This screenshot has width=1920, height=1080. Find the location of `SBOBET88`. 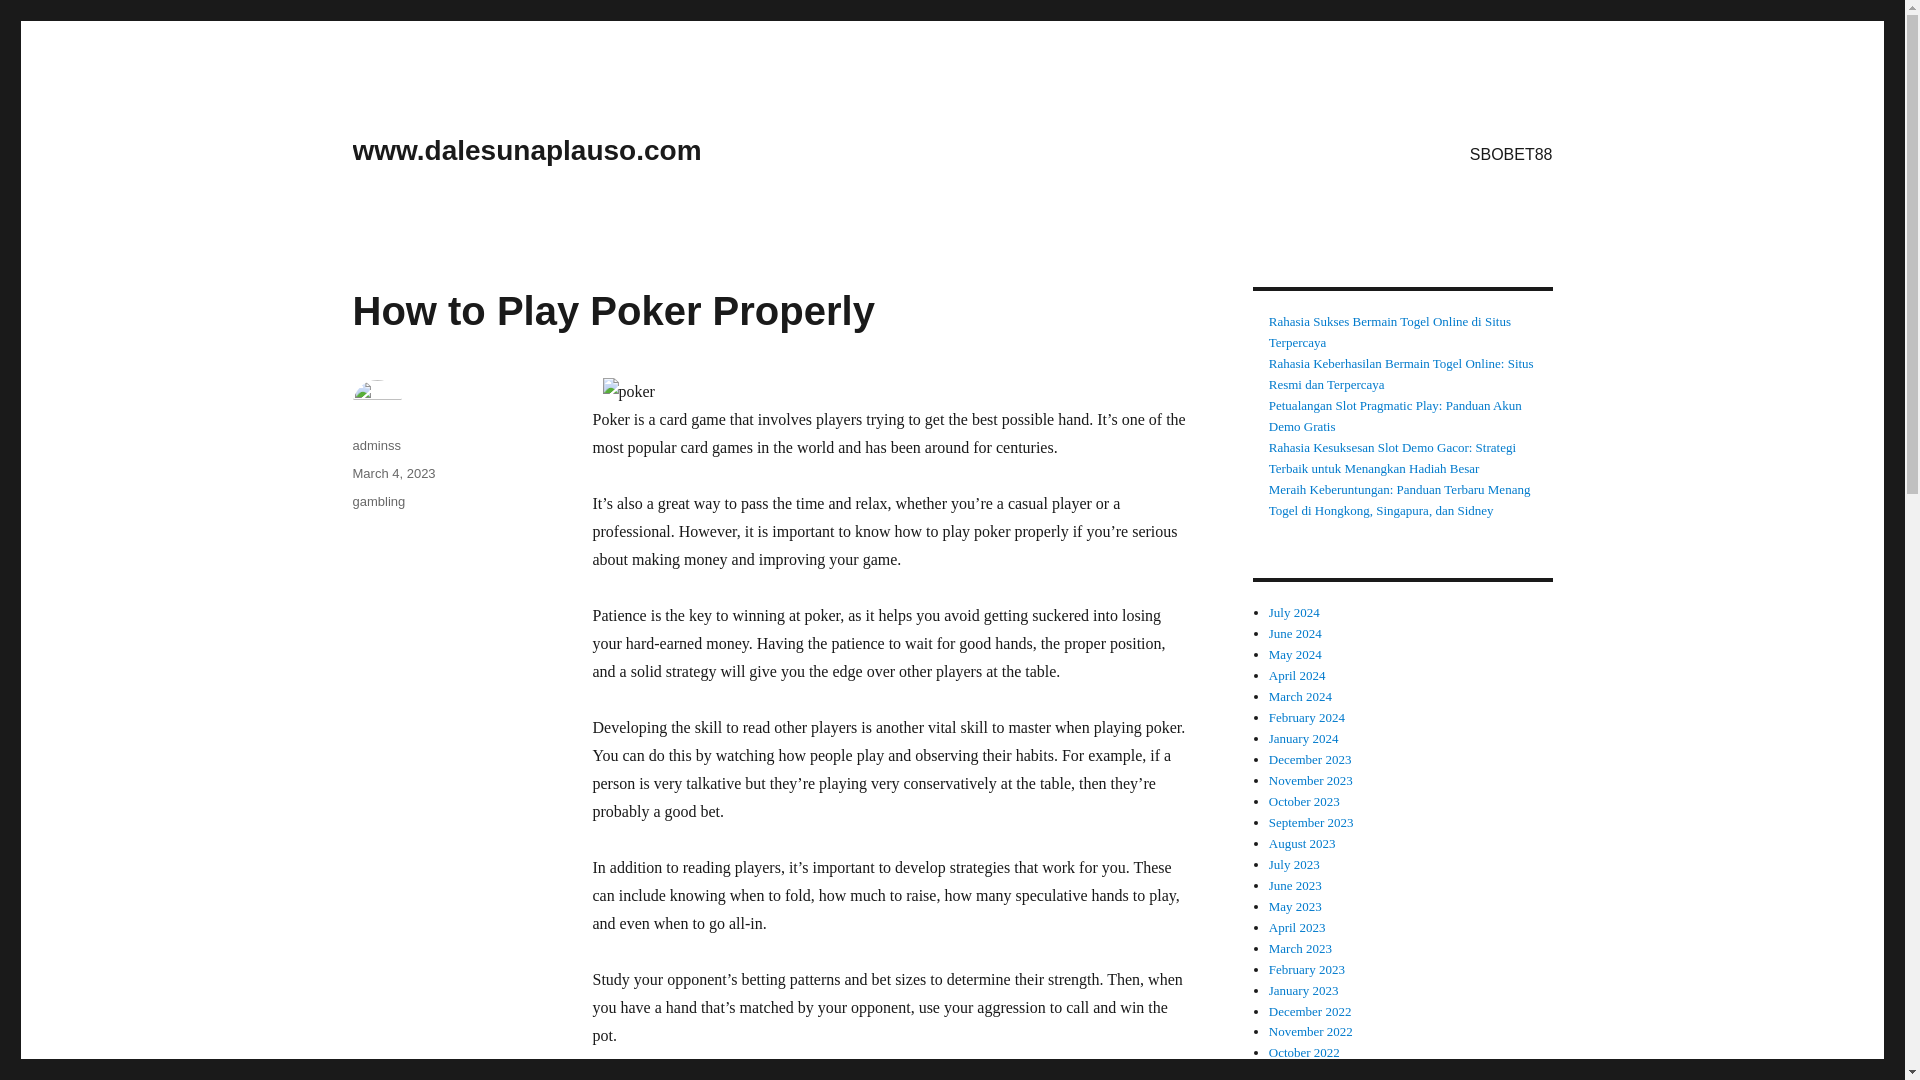

SBOBET88 is located at coordinates (1510, 153).